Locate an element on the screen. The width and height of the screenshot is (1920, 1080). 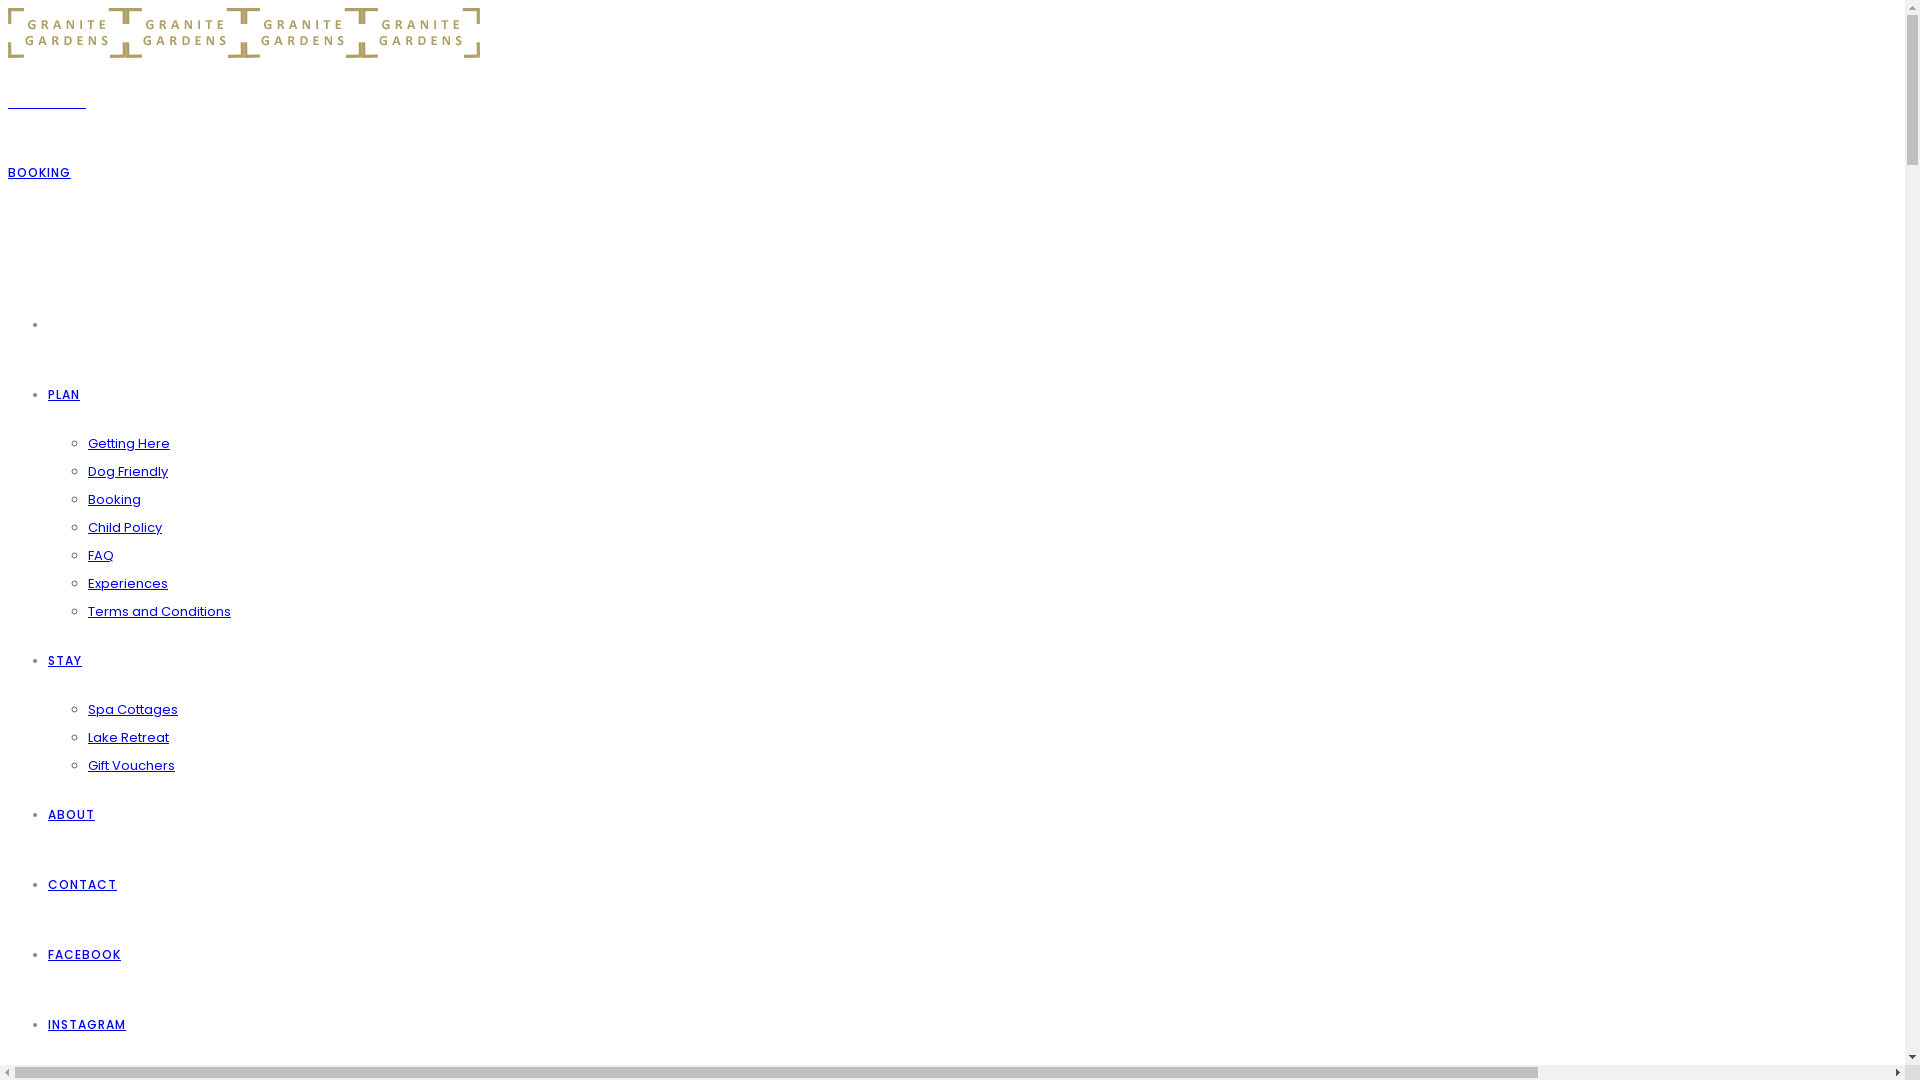
Dog Friendly is located at coordinates (128, 472).